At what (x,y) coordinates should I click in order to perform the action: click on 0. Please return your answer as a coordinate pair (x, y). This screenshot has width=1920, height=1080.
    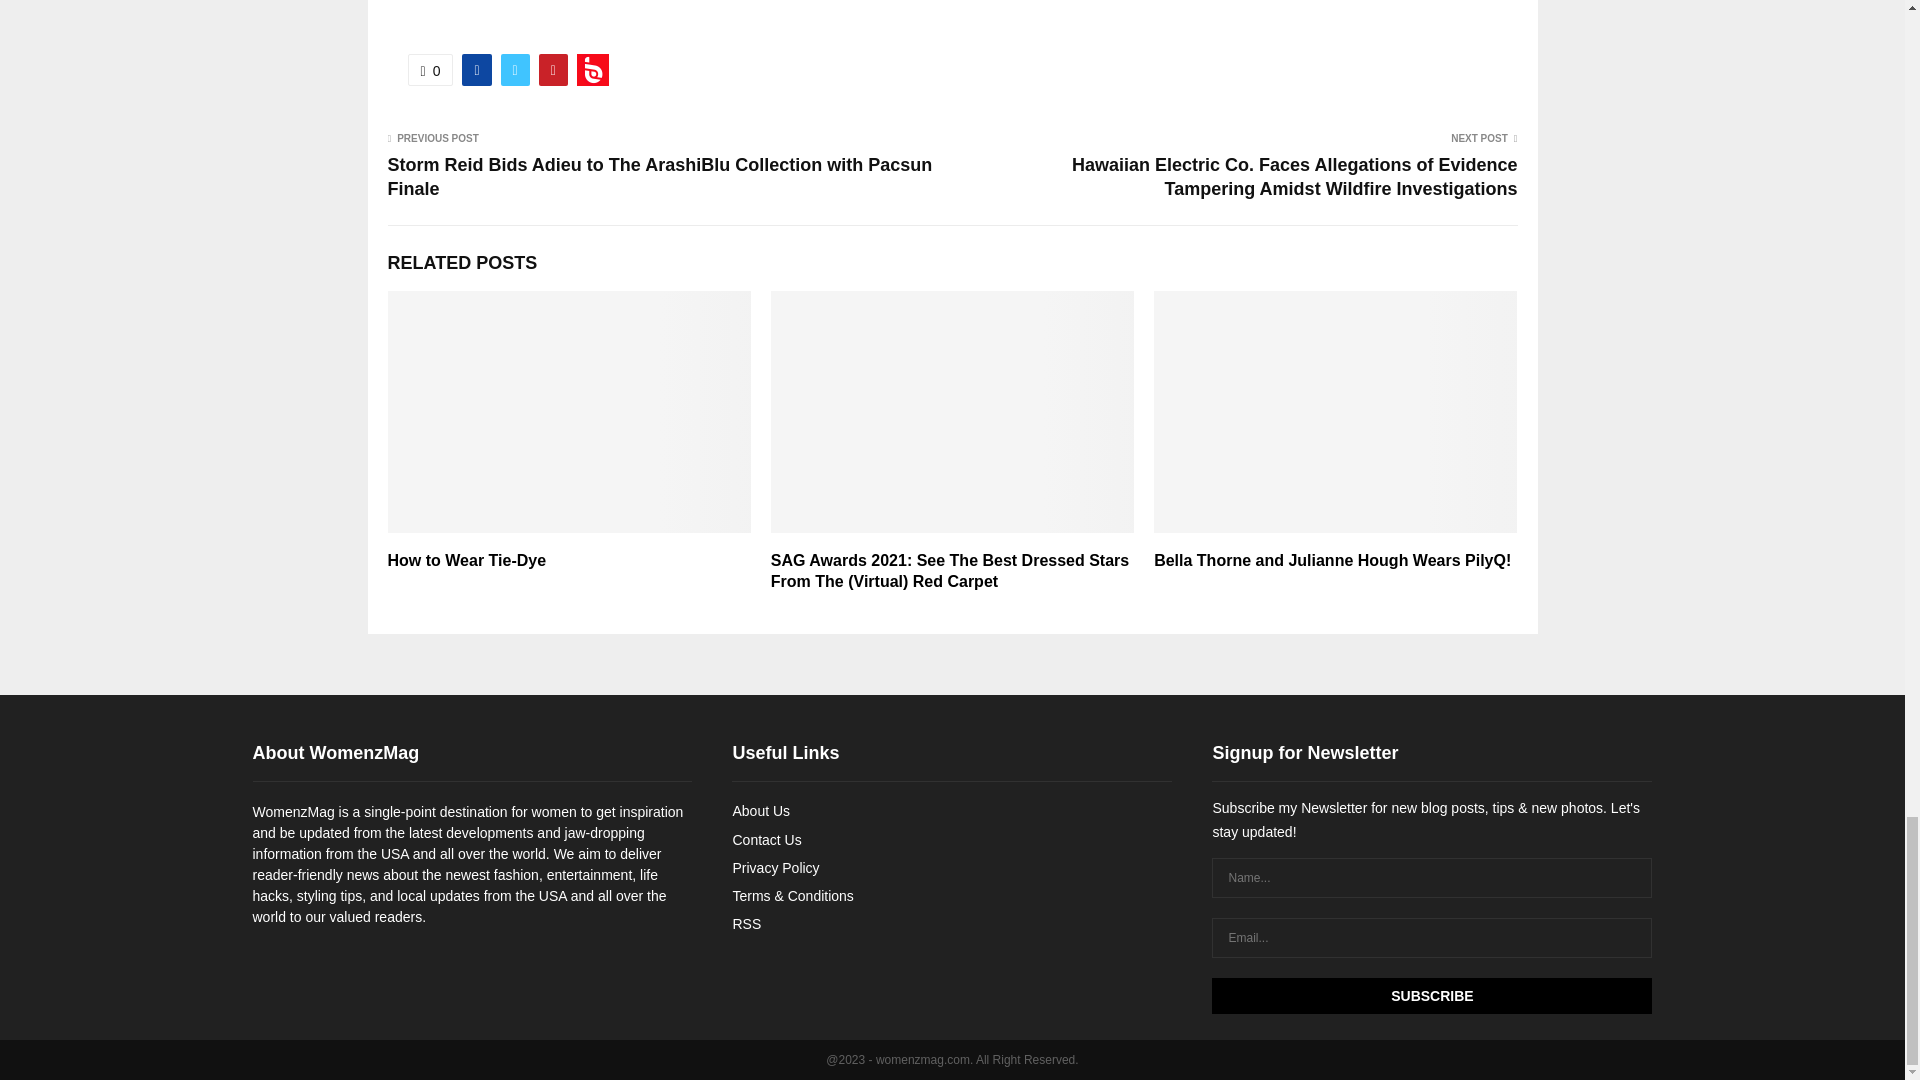
    Looking at the image, I should click on (430, 70).